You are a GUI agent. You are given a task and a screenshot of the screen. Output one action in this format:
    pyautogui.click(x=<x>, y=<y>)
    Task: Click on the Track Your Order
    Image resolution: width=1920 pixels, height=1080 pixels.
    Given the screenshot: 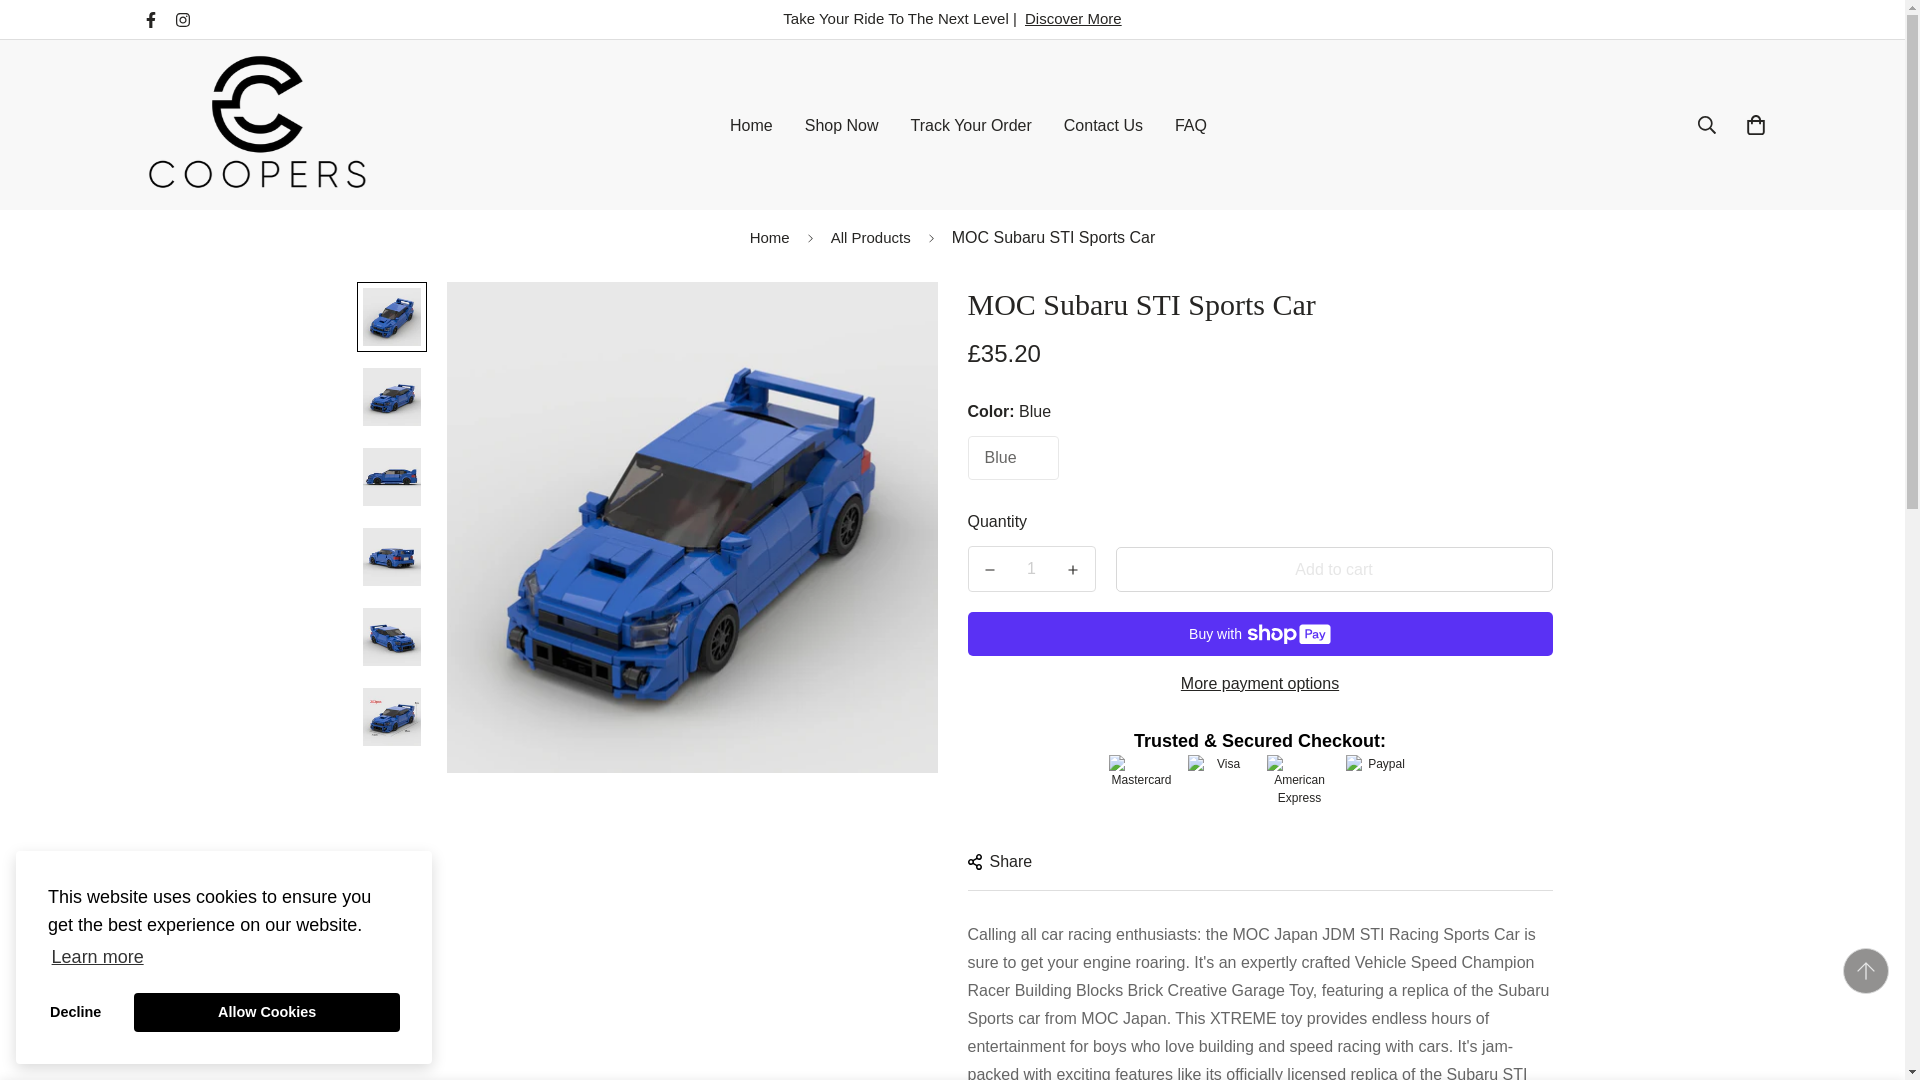 What is the action you would take?
    pyautogui.click(x=971, y=124)
    